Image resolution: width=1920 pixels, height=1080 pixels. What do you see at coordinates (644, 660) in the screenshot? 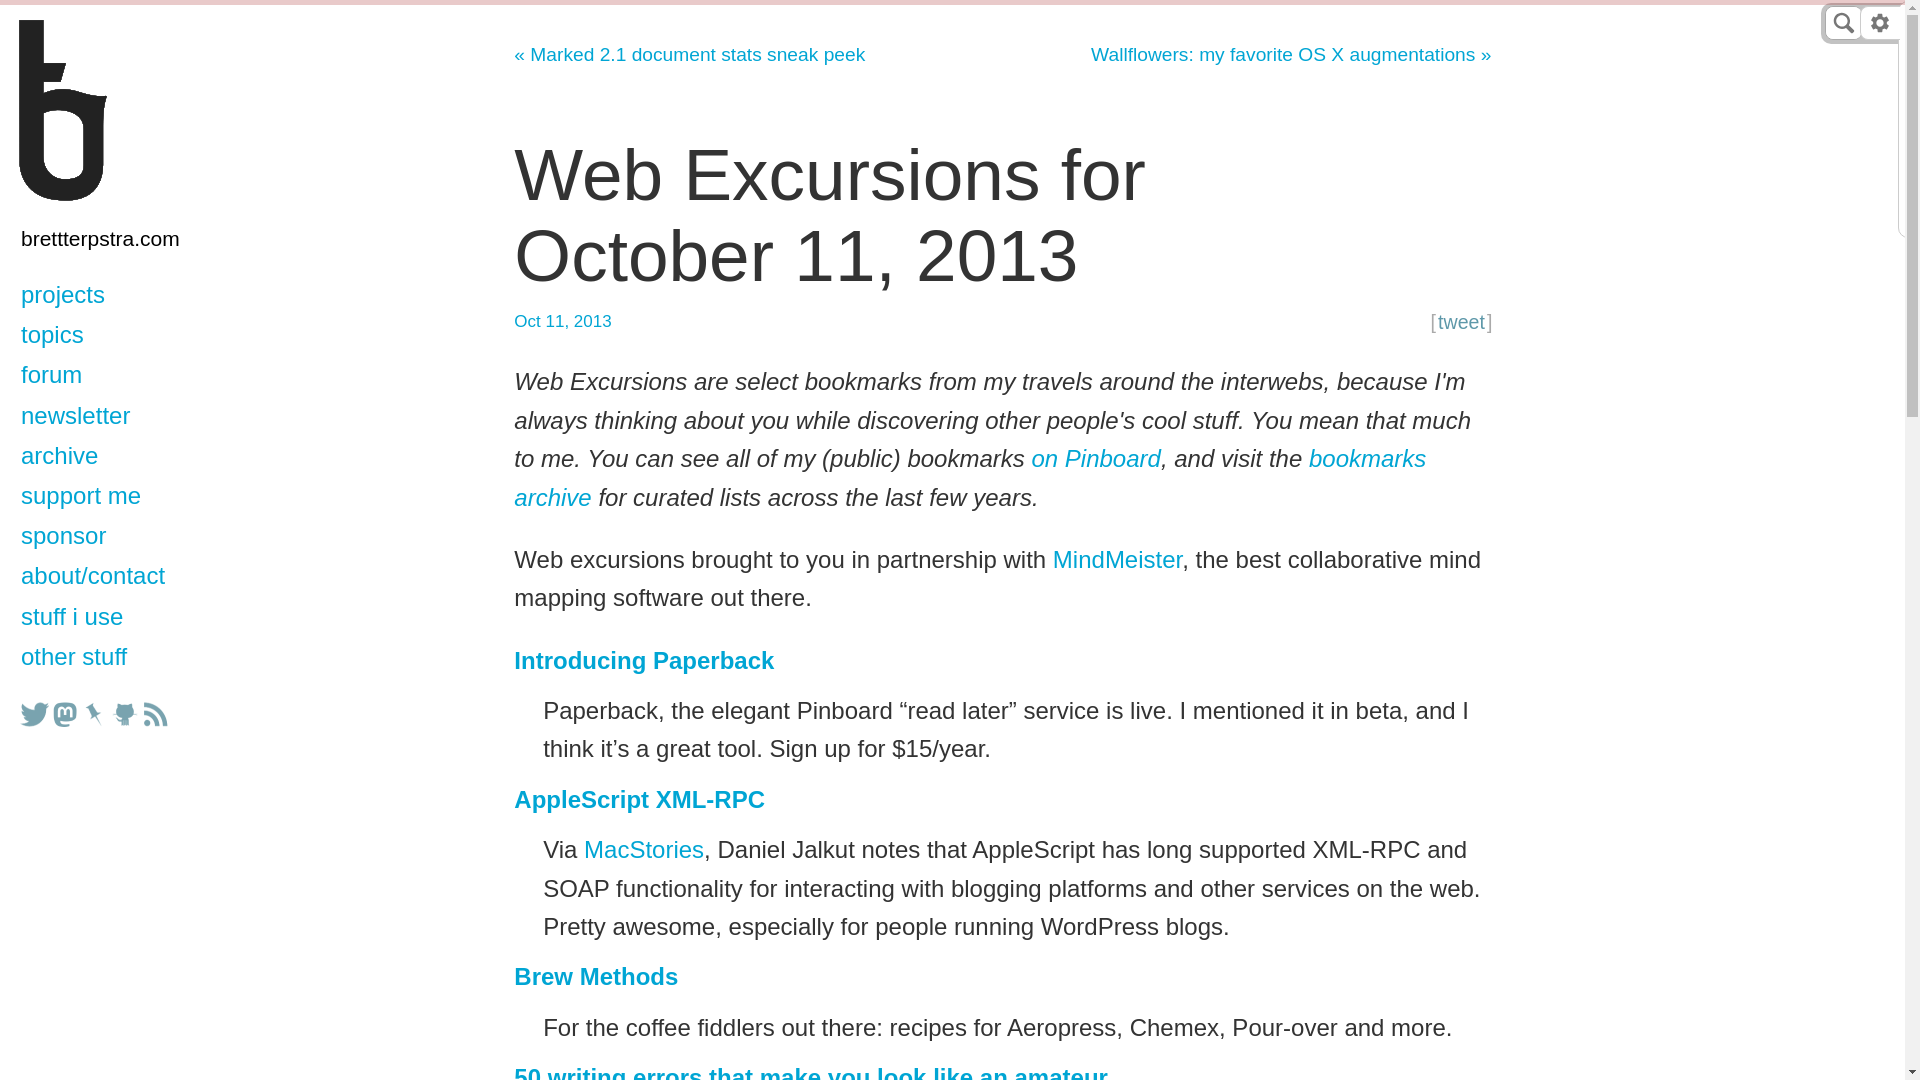
I see `Introducing Paperback` at bounding box center [644, 660].